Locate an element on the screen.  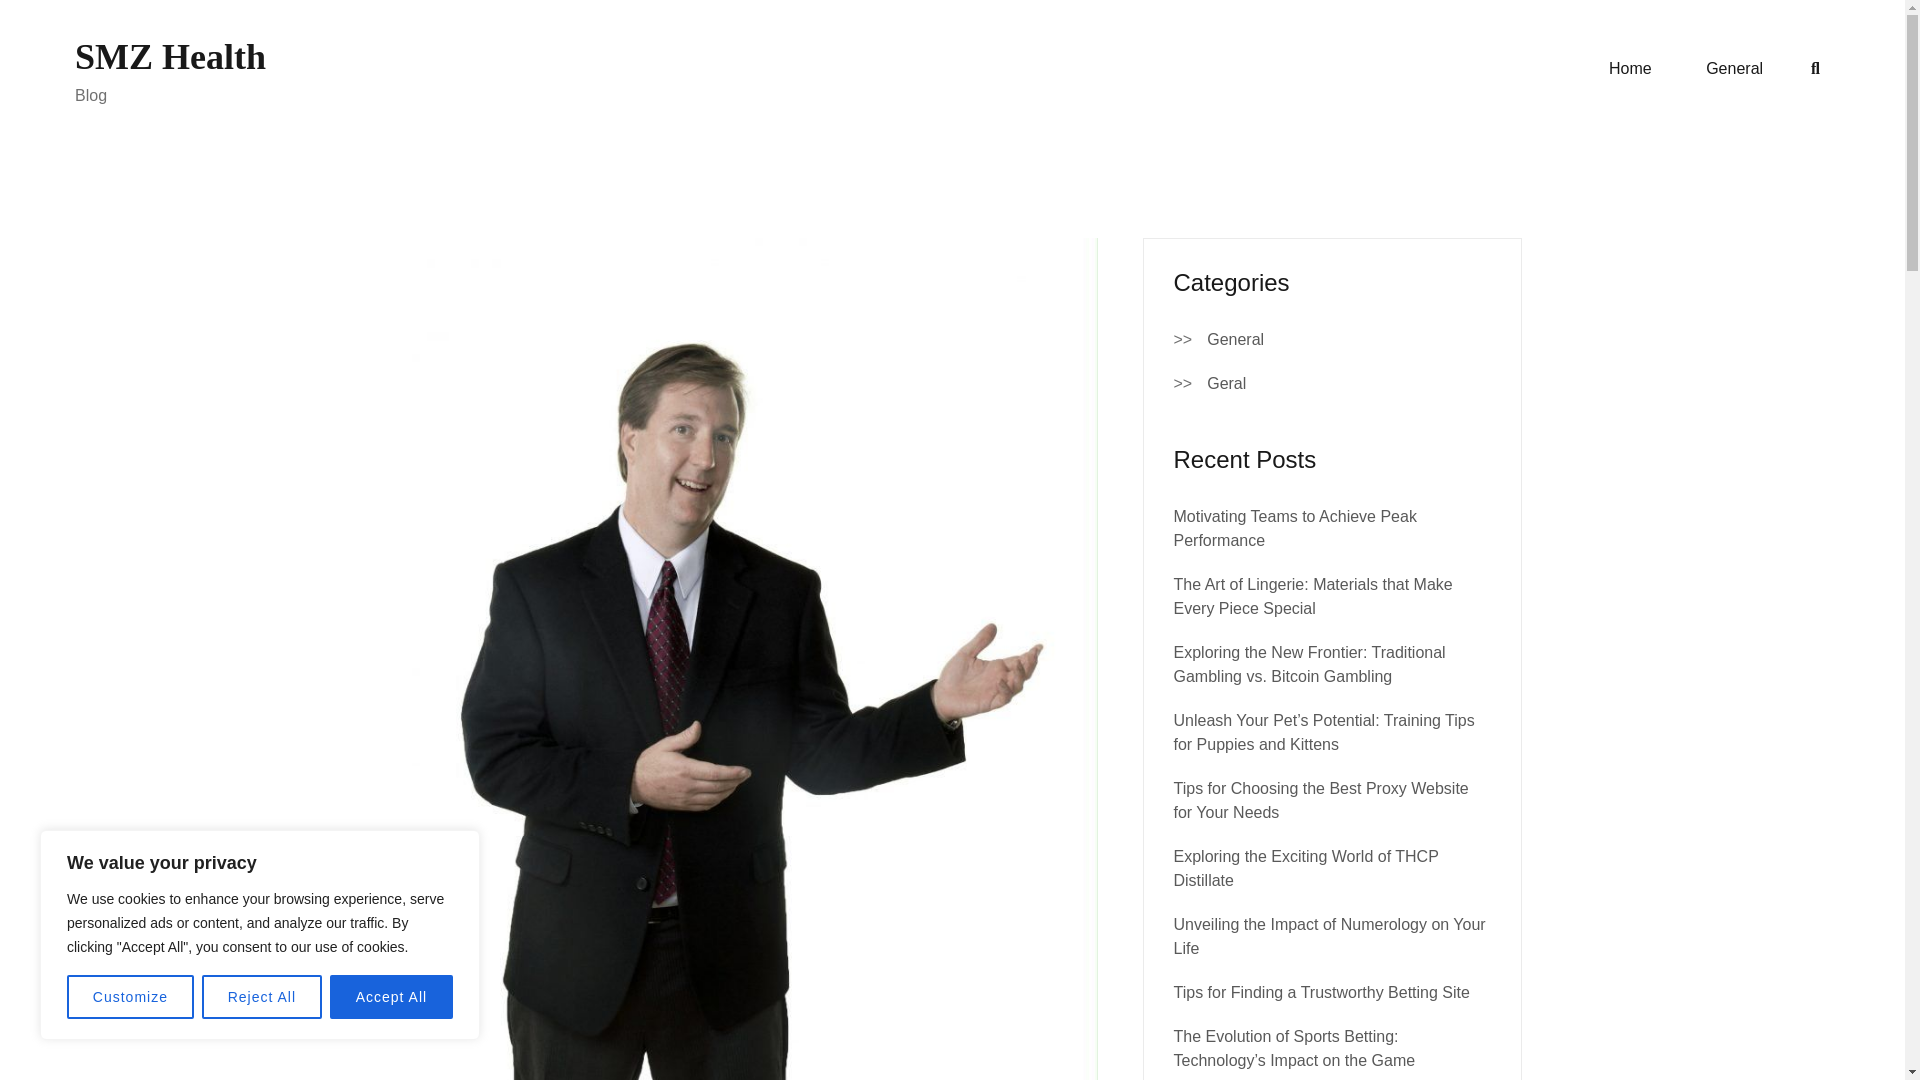
Geral is located at coordinates (1226, 384).